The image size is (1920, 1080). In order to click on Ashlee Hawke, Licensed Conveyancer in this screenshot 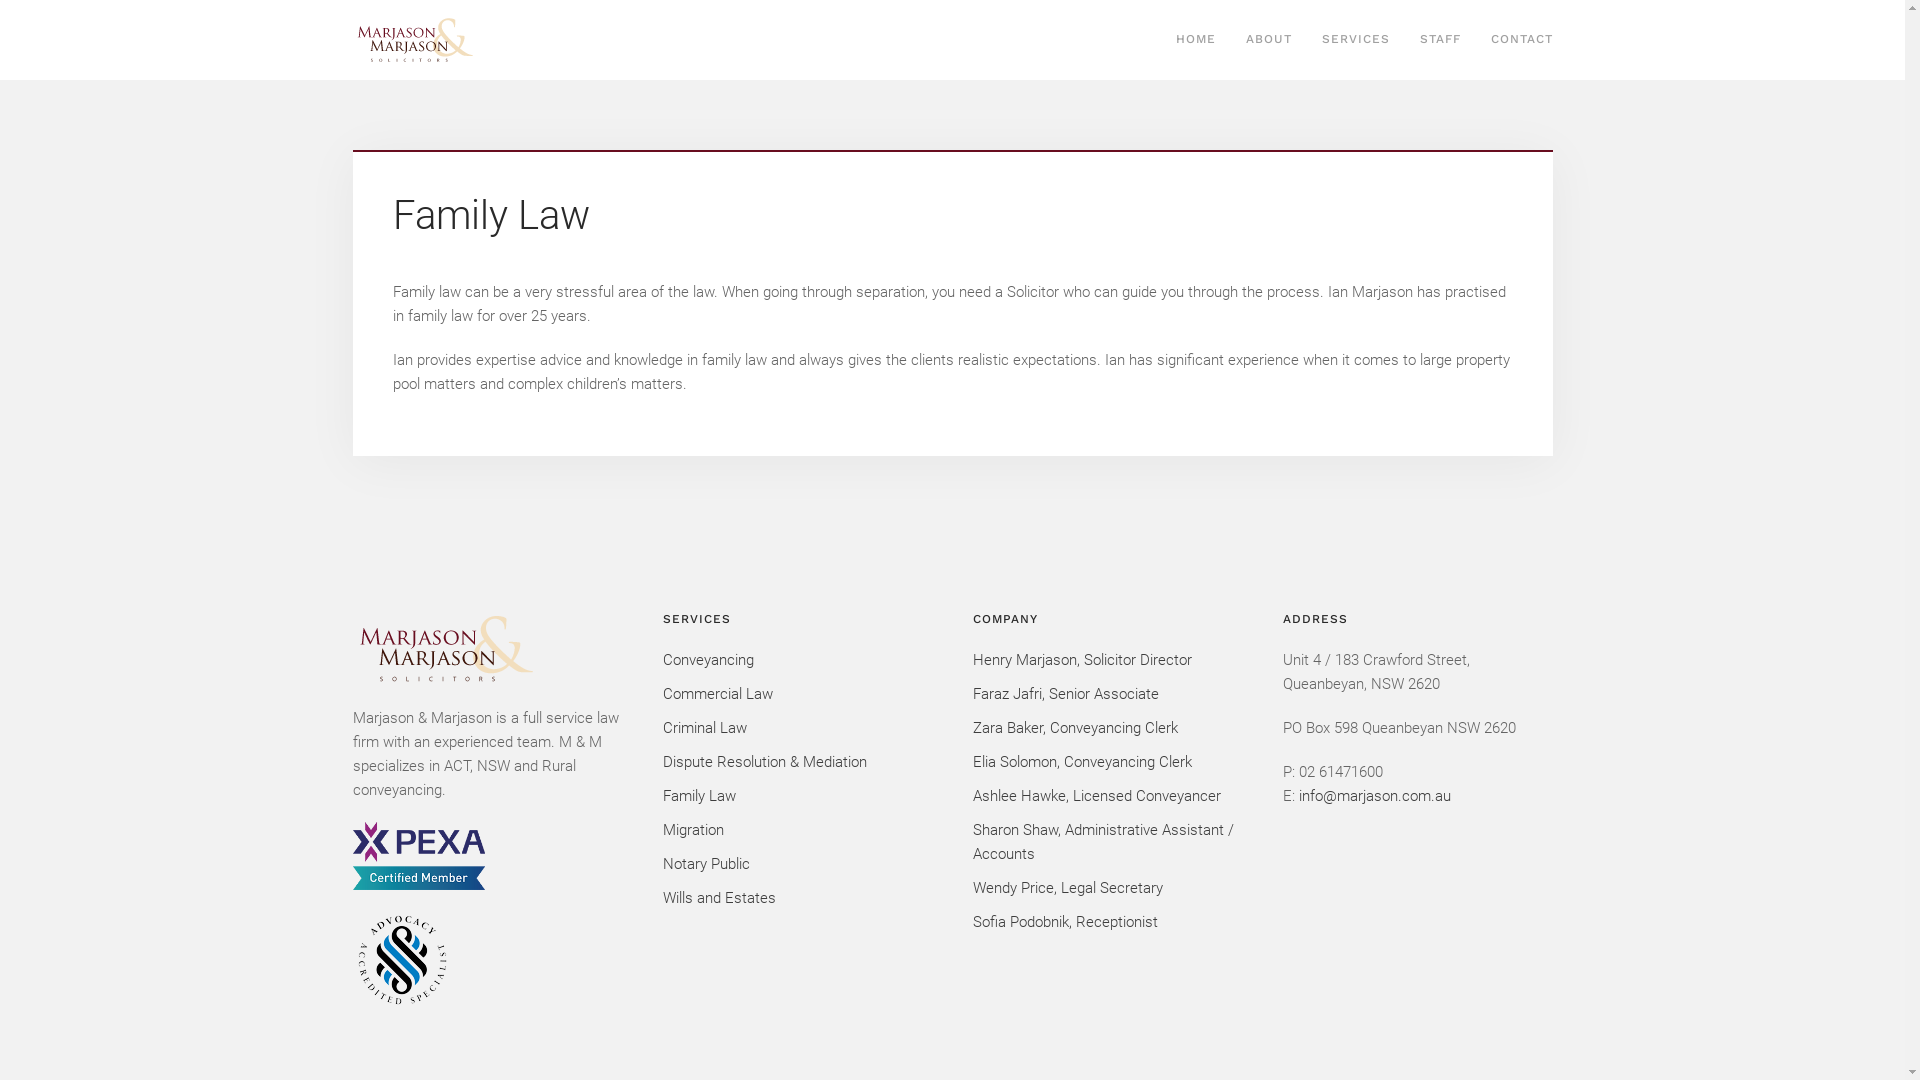, I will do `click(1107, 796)`.